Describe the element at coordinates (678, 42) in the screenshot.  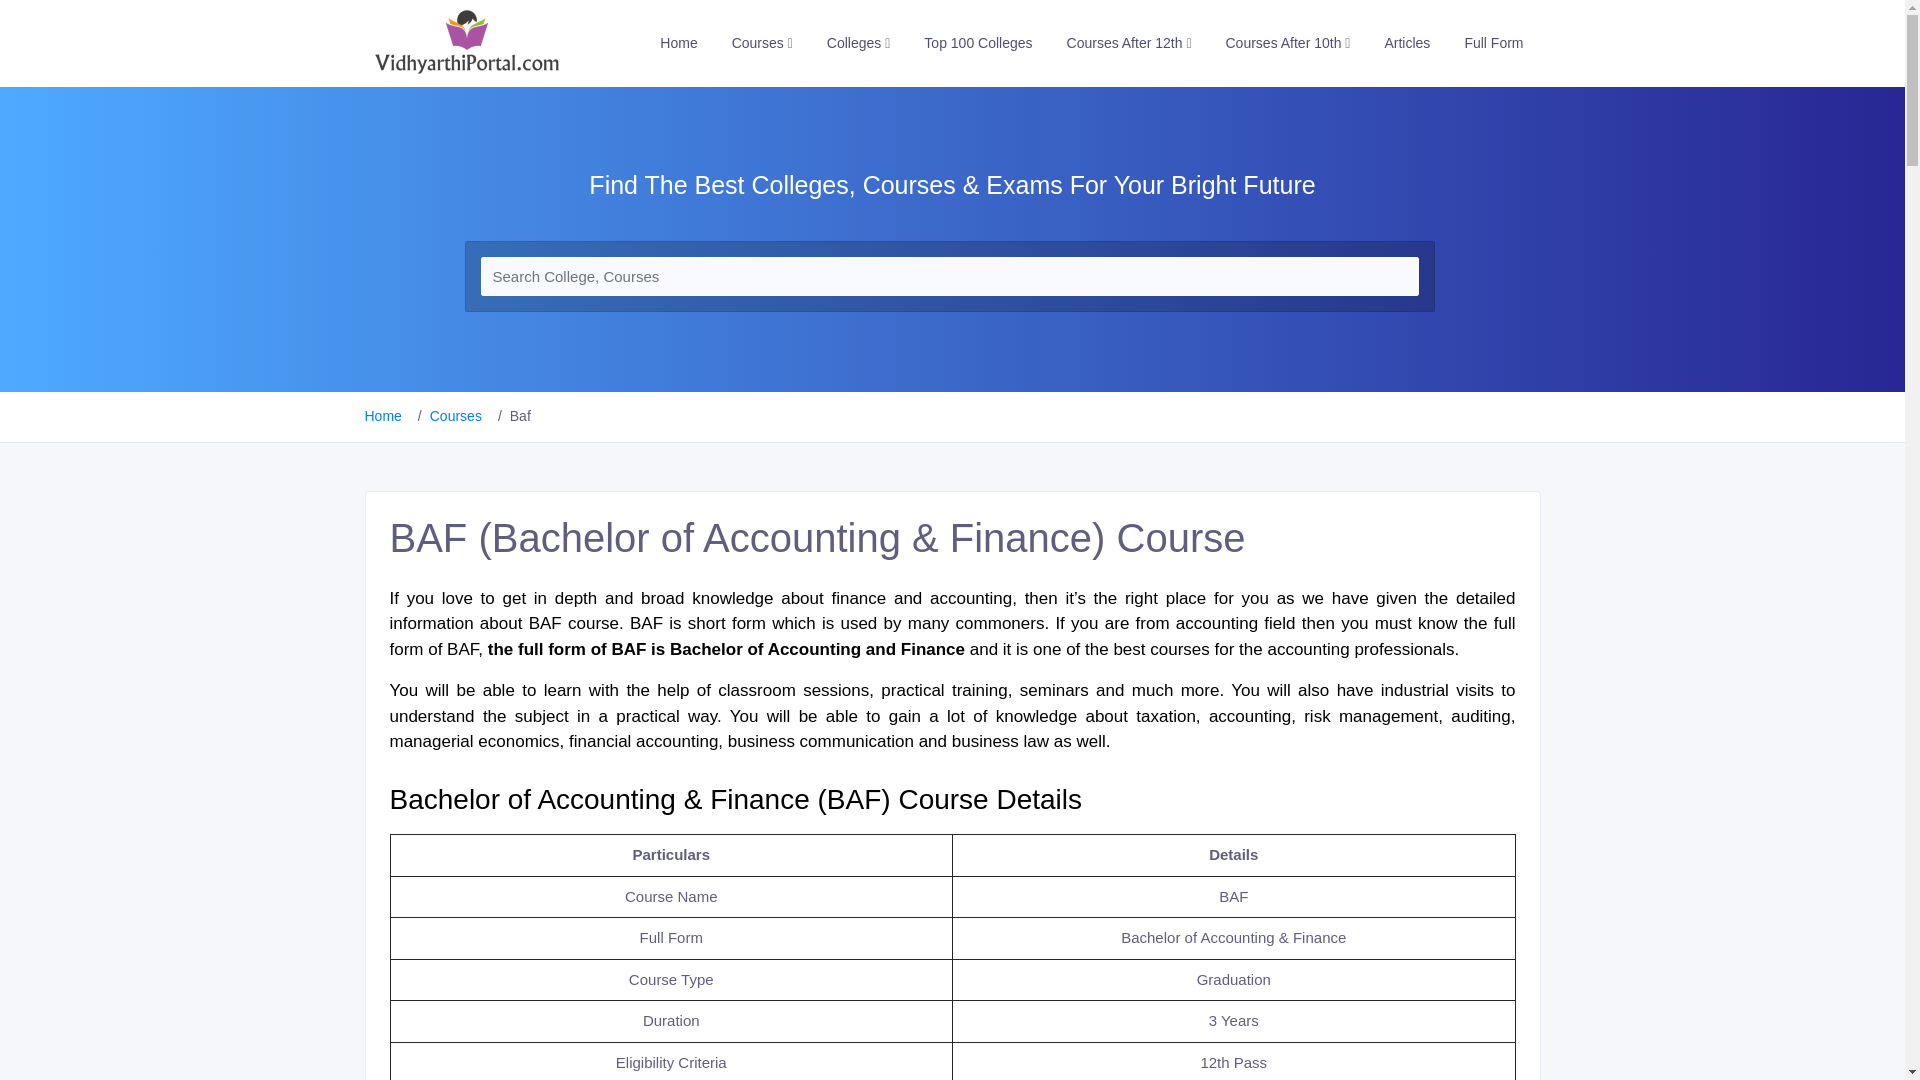
I see `Home` at that location.